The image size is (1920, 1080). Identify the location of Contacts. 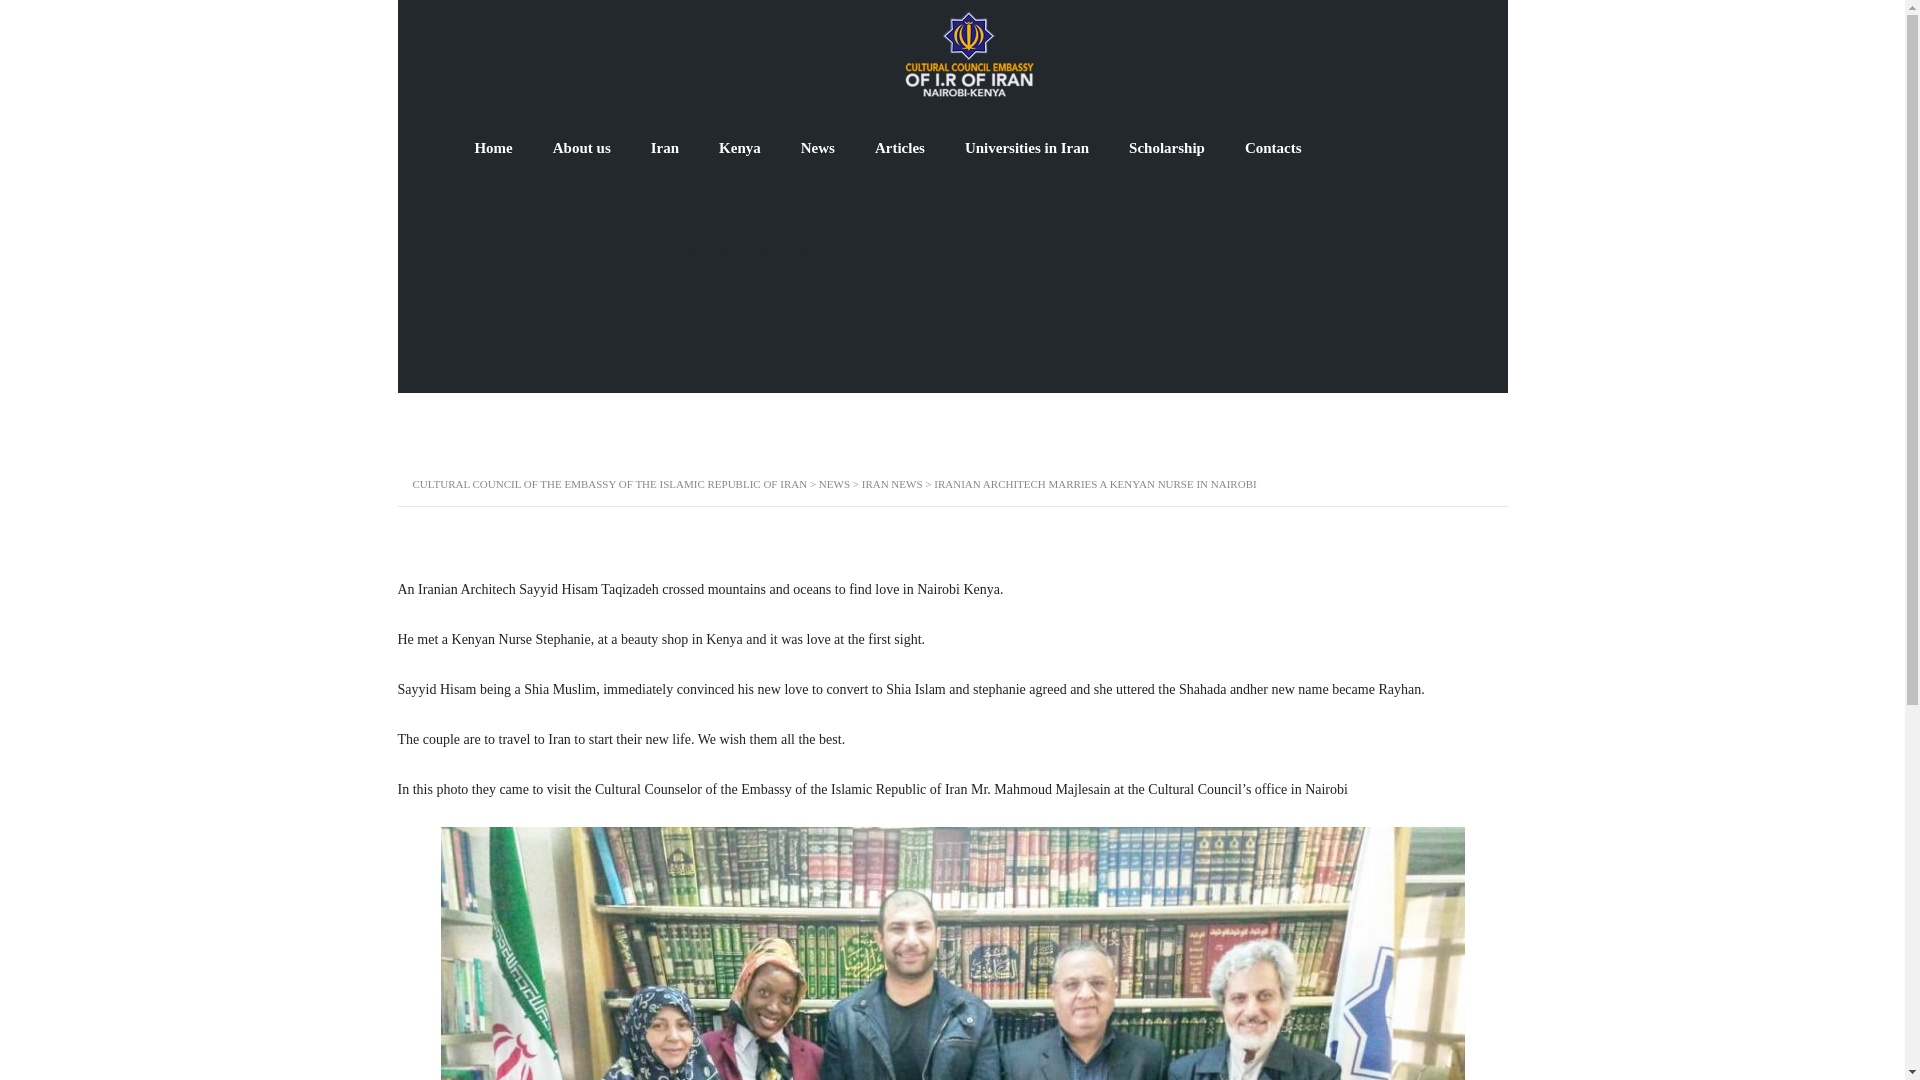
(1273, 148).